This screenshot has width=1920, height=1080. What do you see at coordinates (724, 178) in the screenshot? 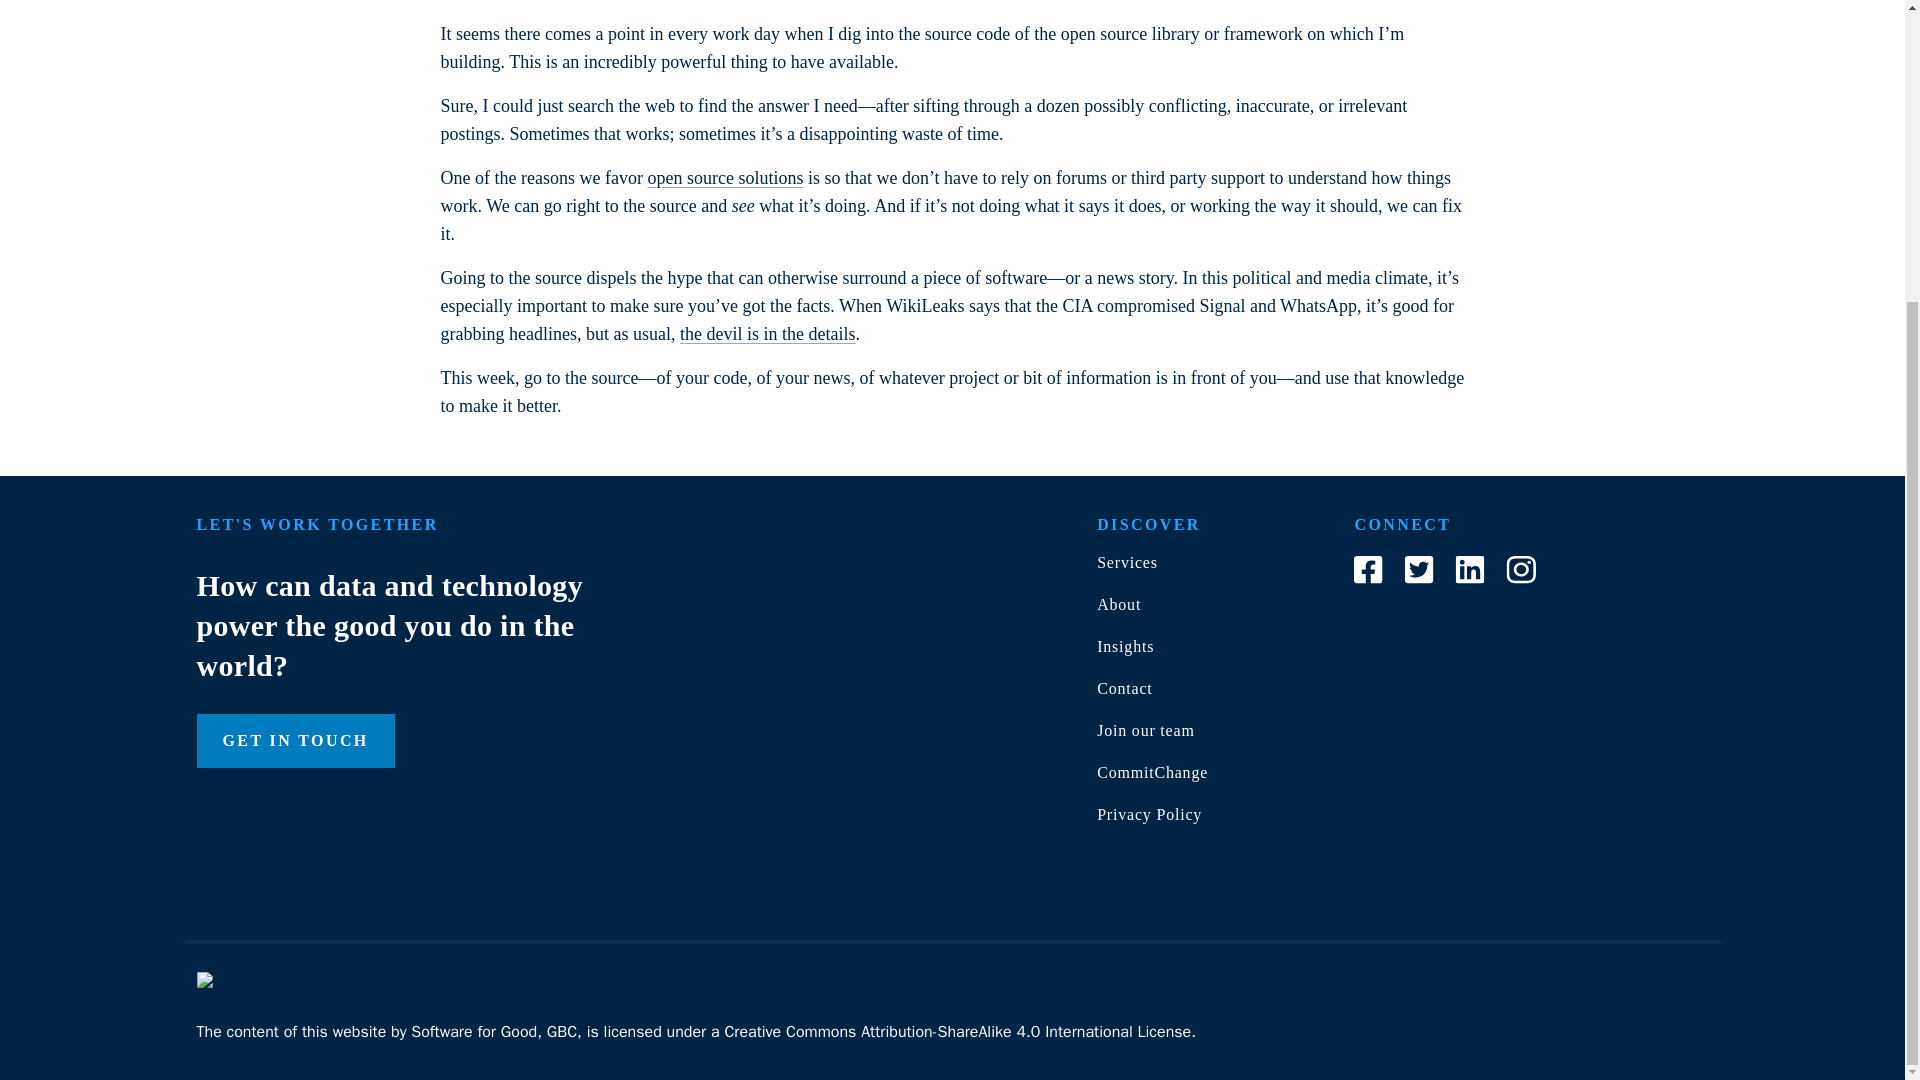
I see `open source solutions` at bounding box center [724, 178].